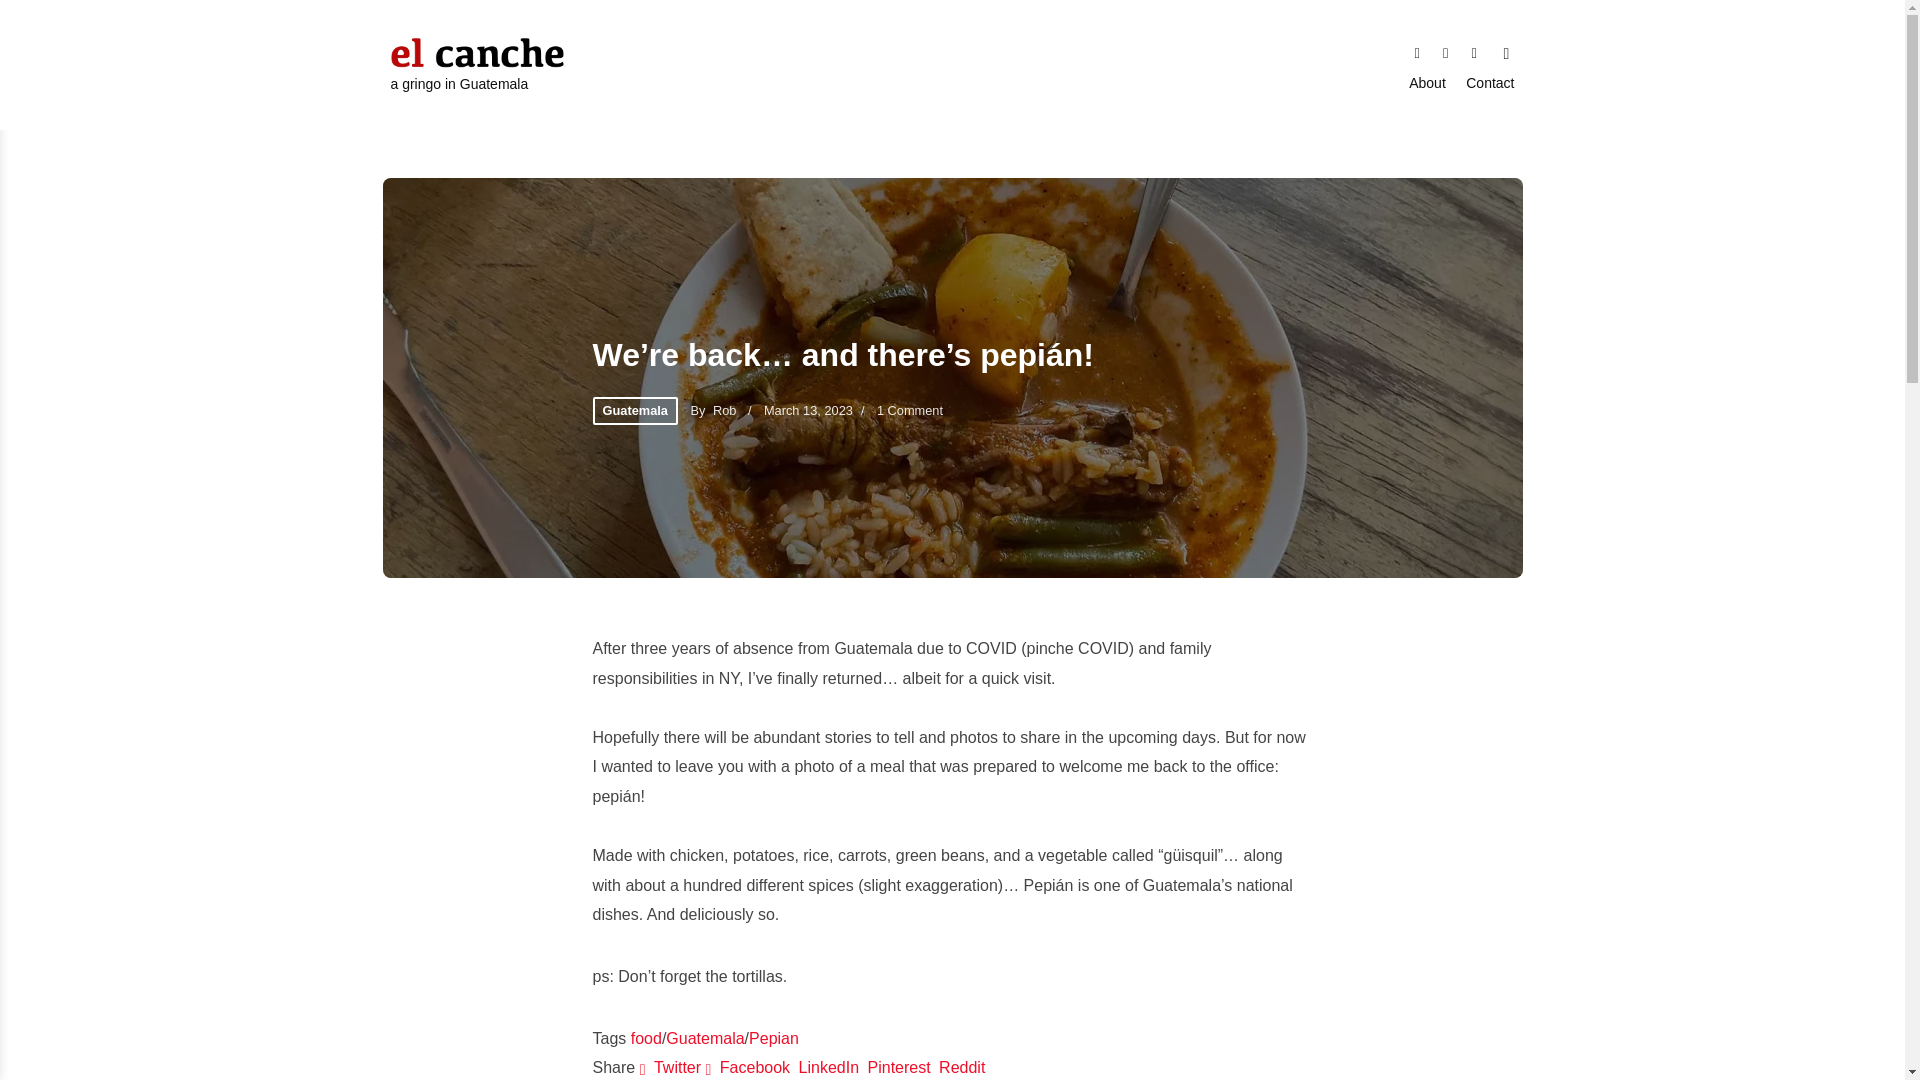 The height and width of the screenshot is (1080, 1920). I want to click on Share on Facebook, so click(750, 1067).